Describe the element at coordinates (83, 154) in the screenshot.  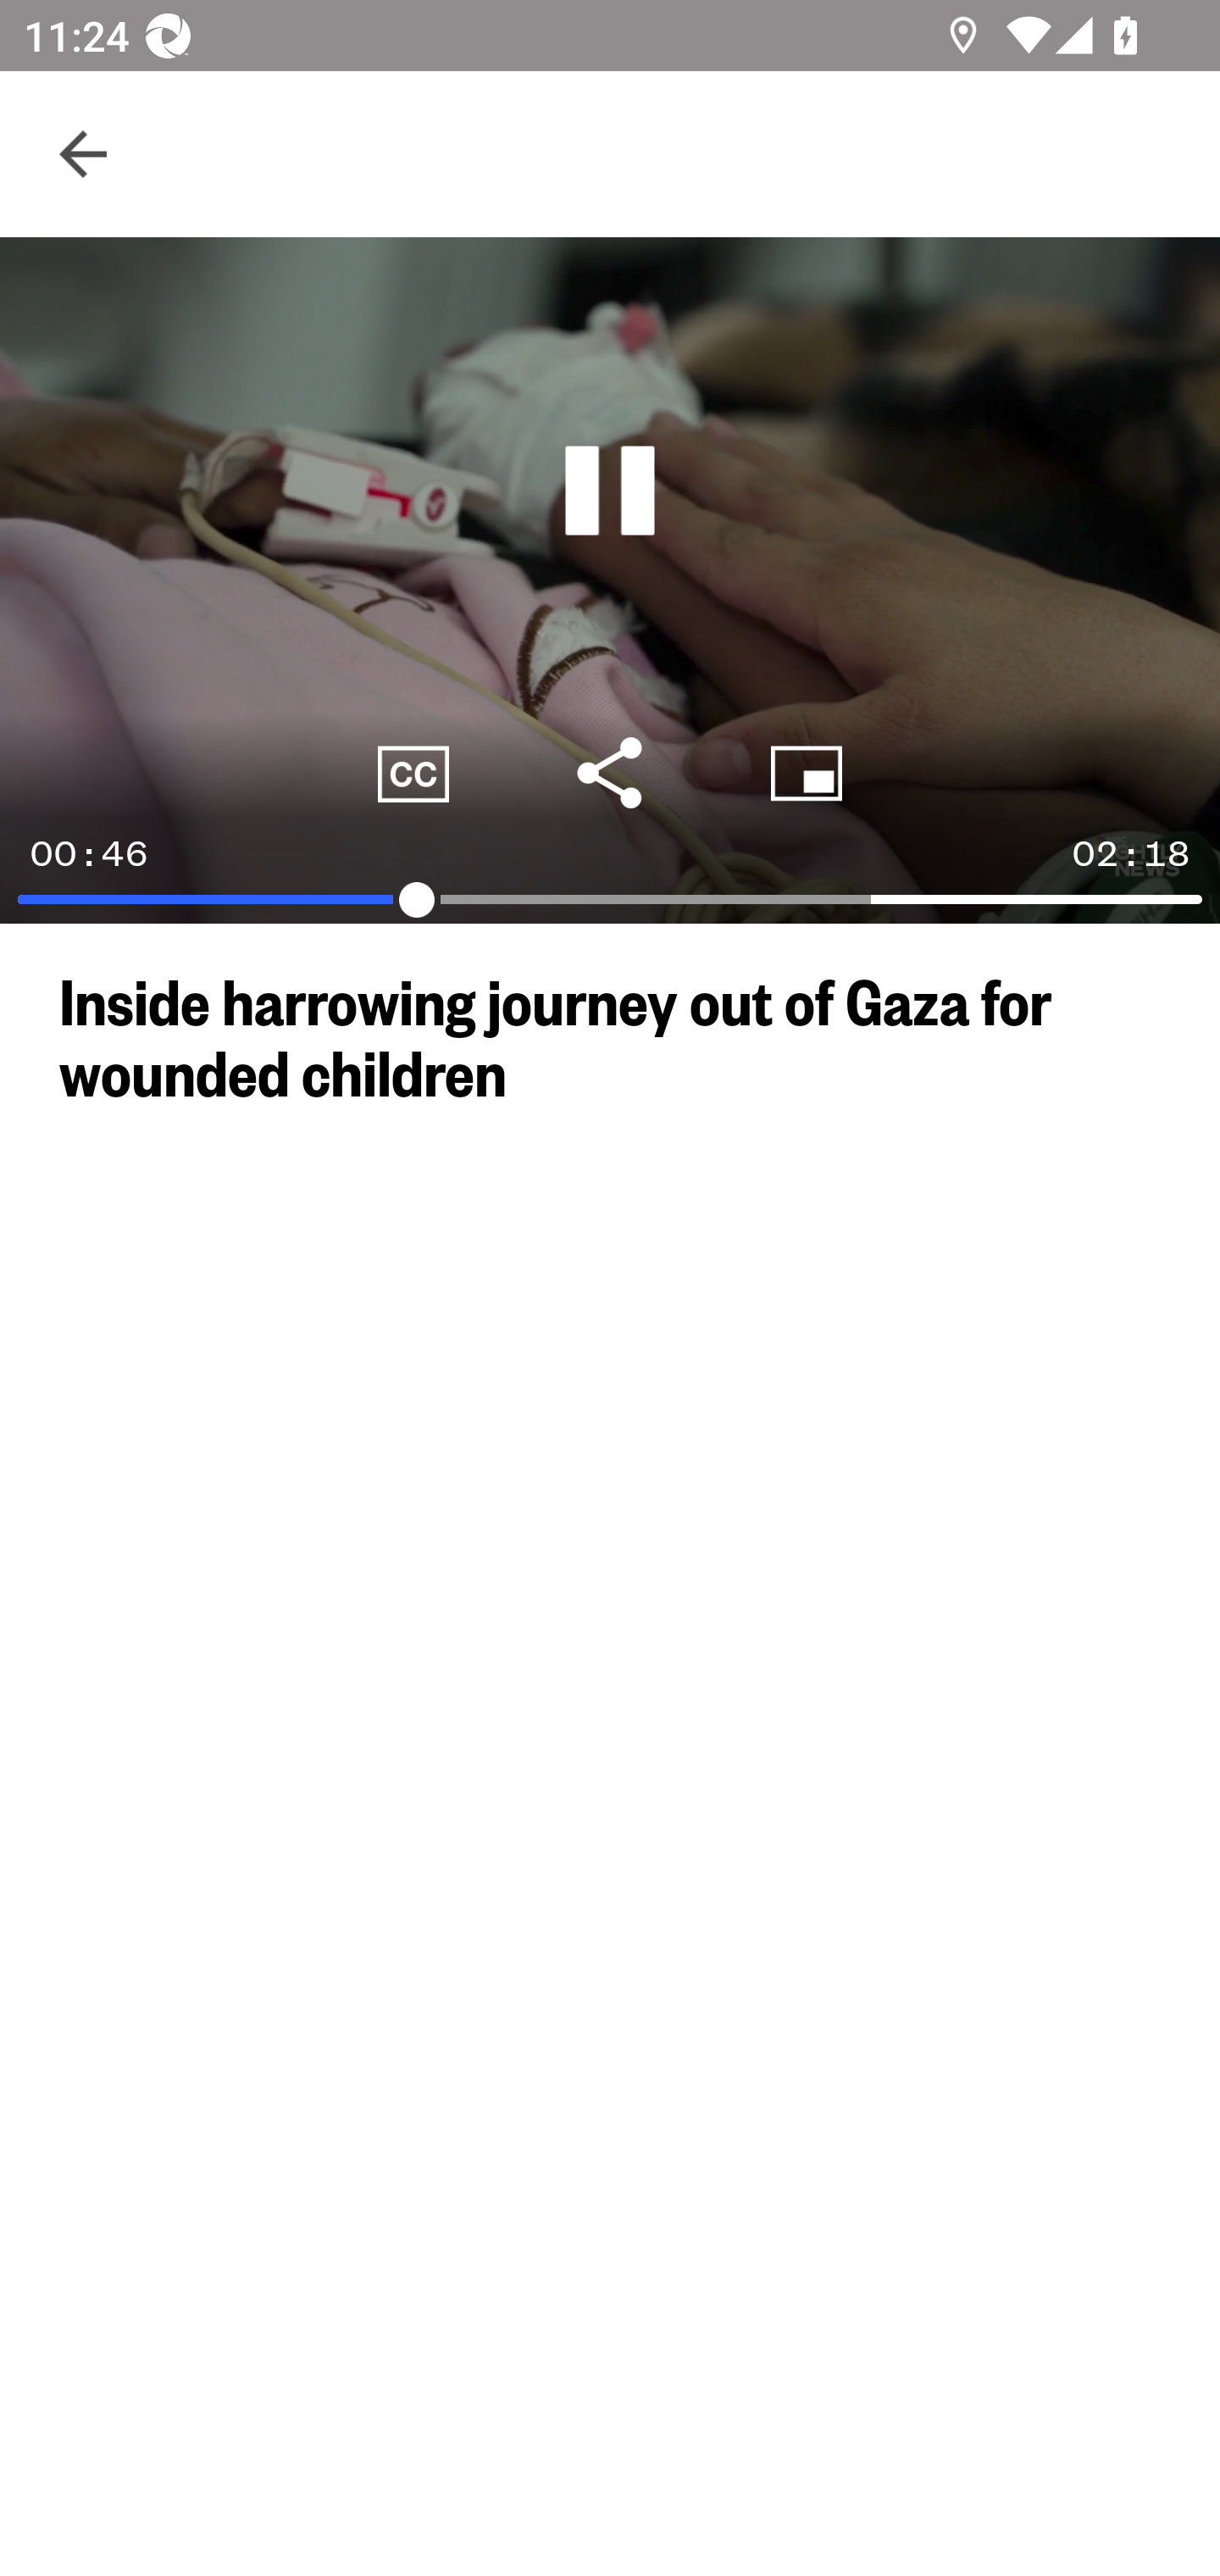
I see `Navigate up` at that location.